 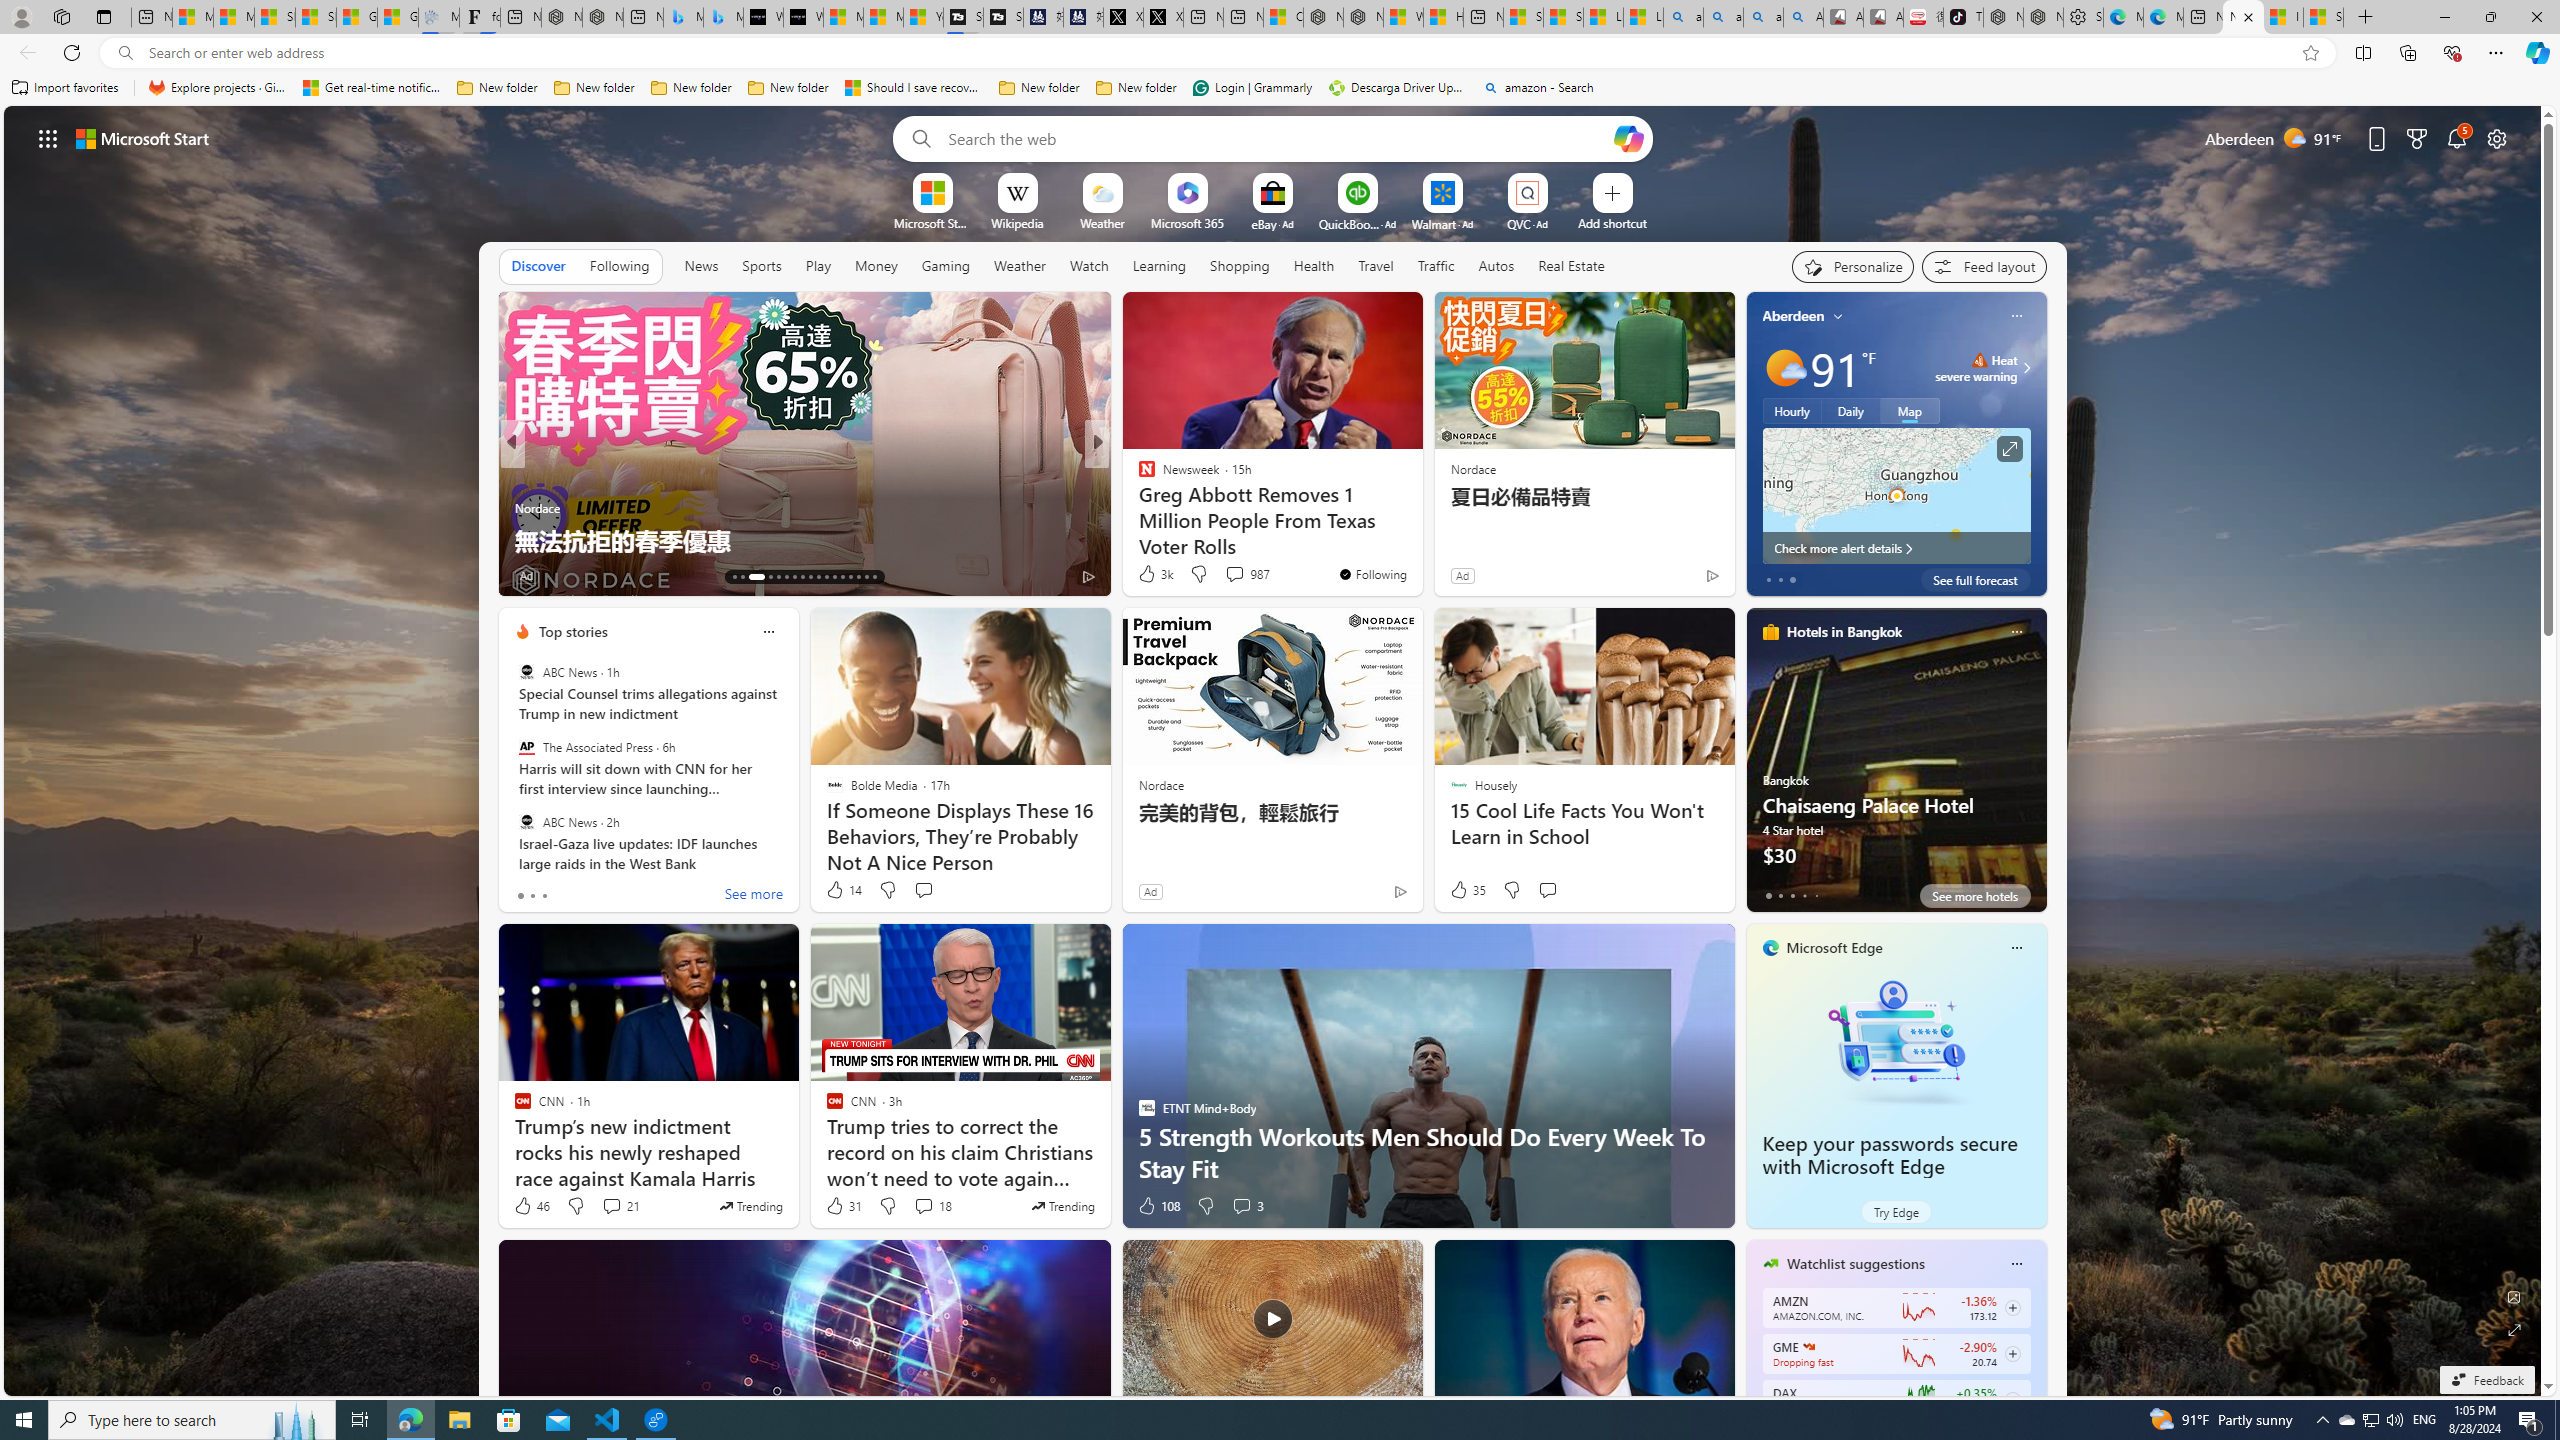 I want to click on Daily, so click(x=1850, y=410).